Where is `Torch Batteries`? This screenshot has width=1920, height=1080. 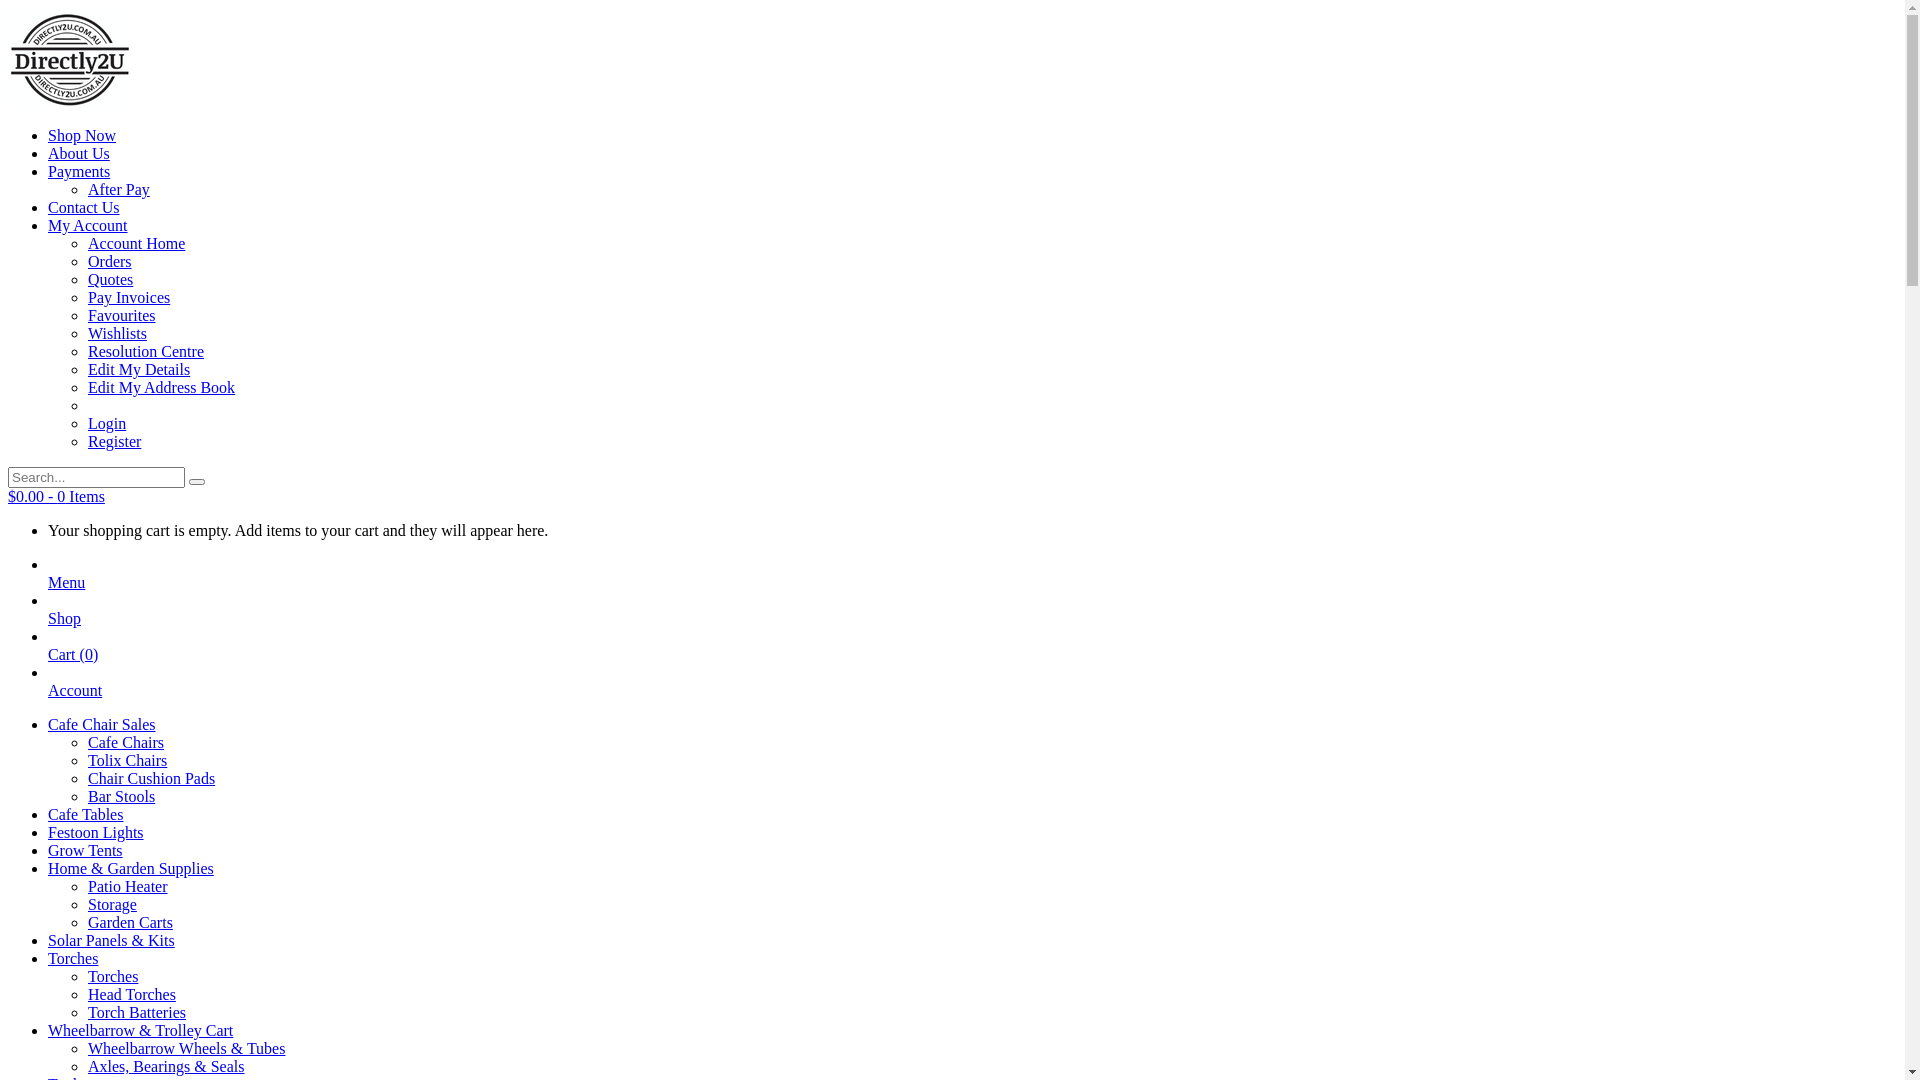 Torch Batteries is located at coordinates (137, 1012).